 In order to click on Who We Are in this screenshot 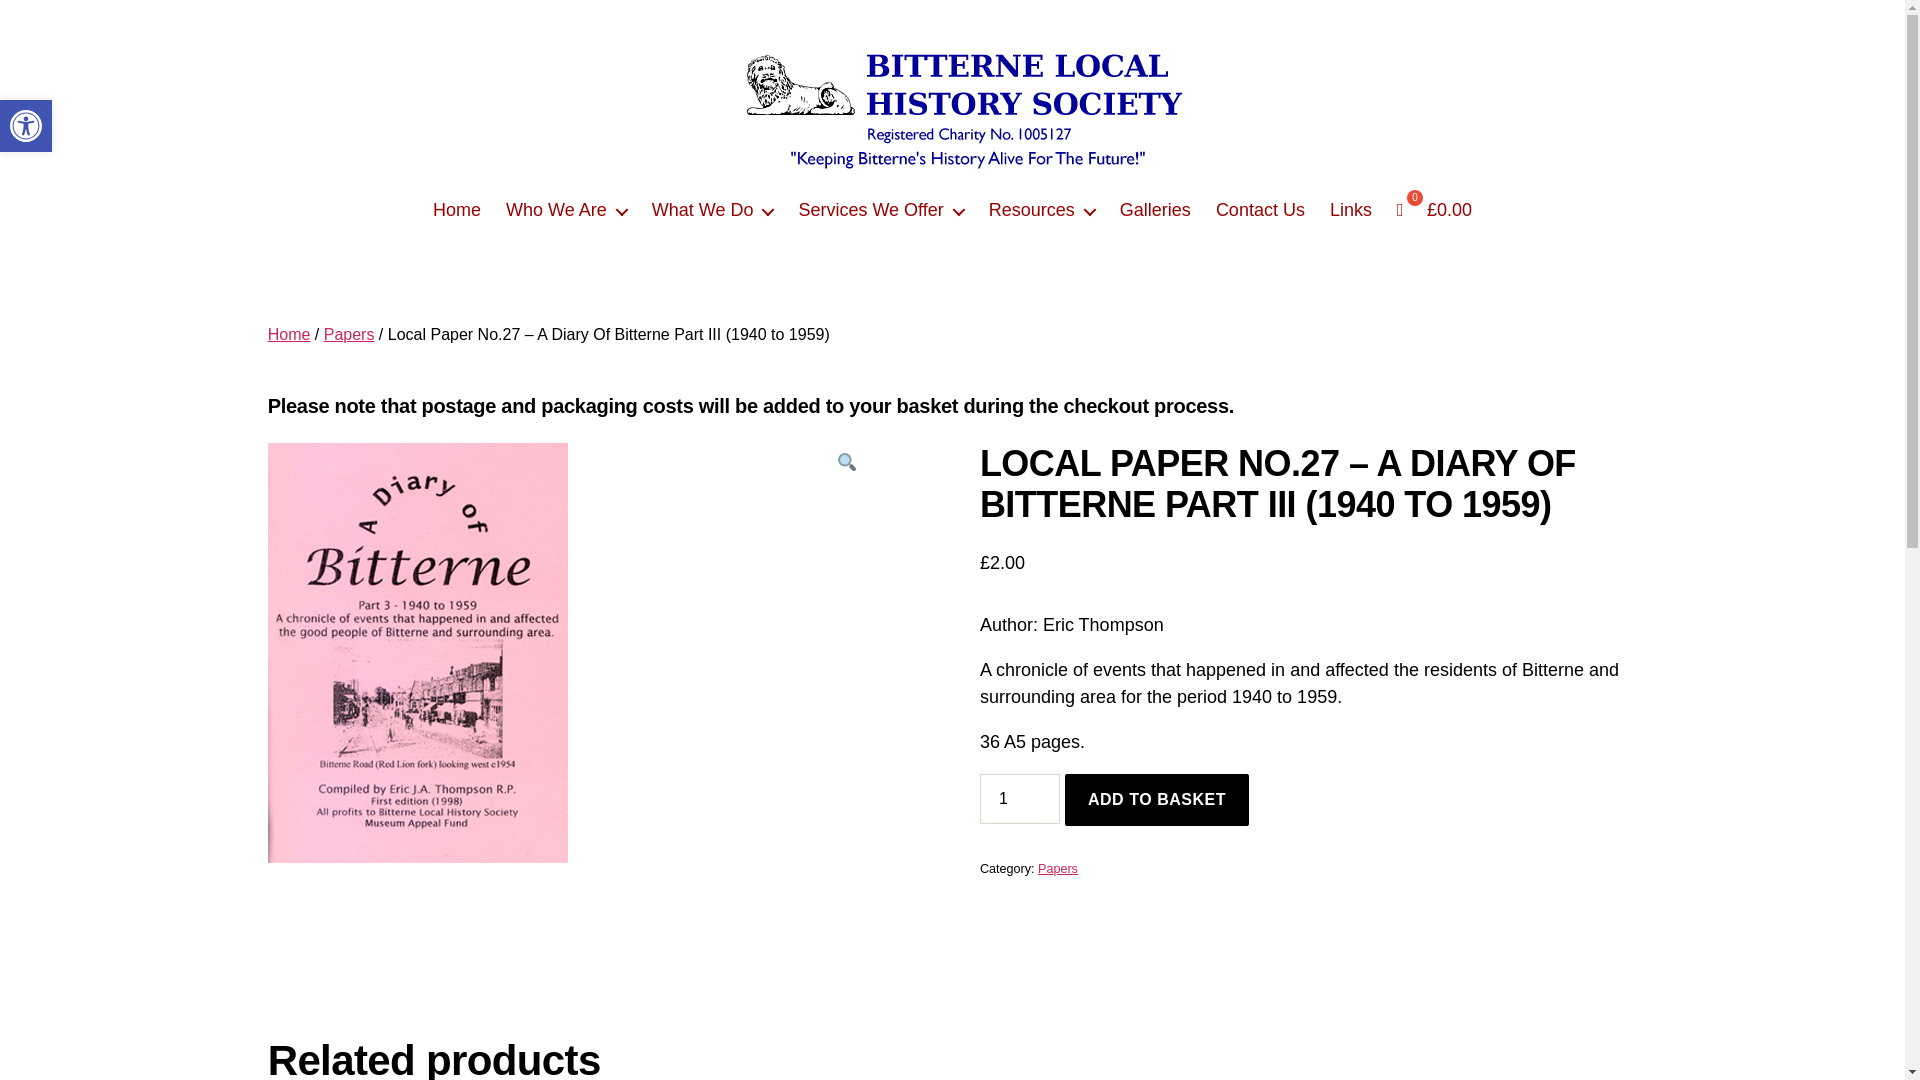, I will do `click(566, 210)`.